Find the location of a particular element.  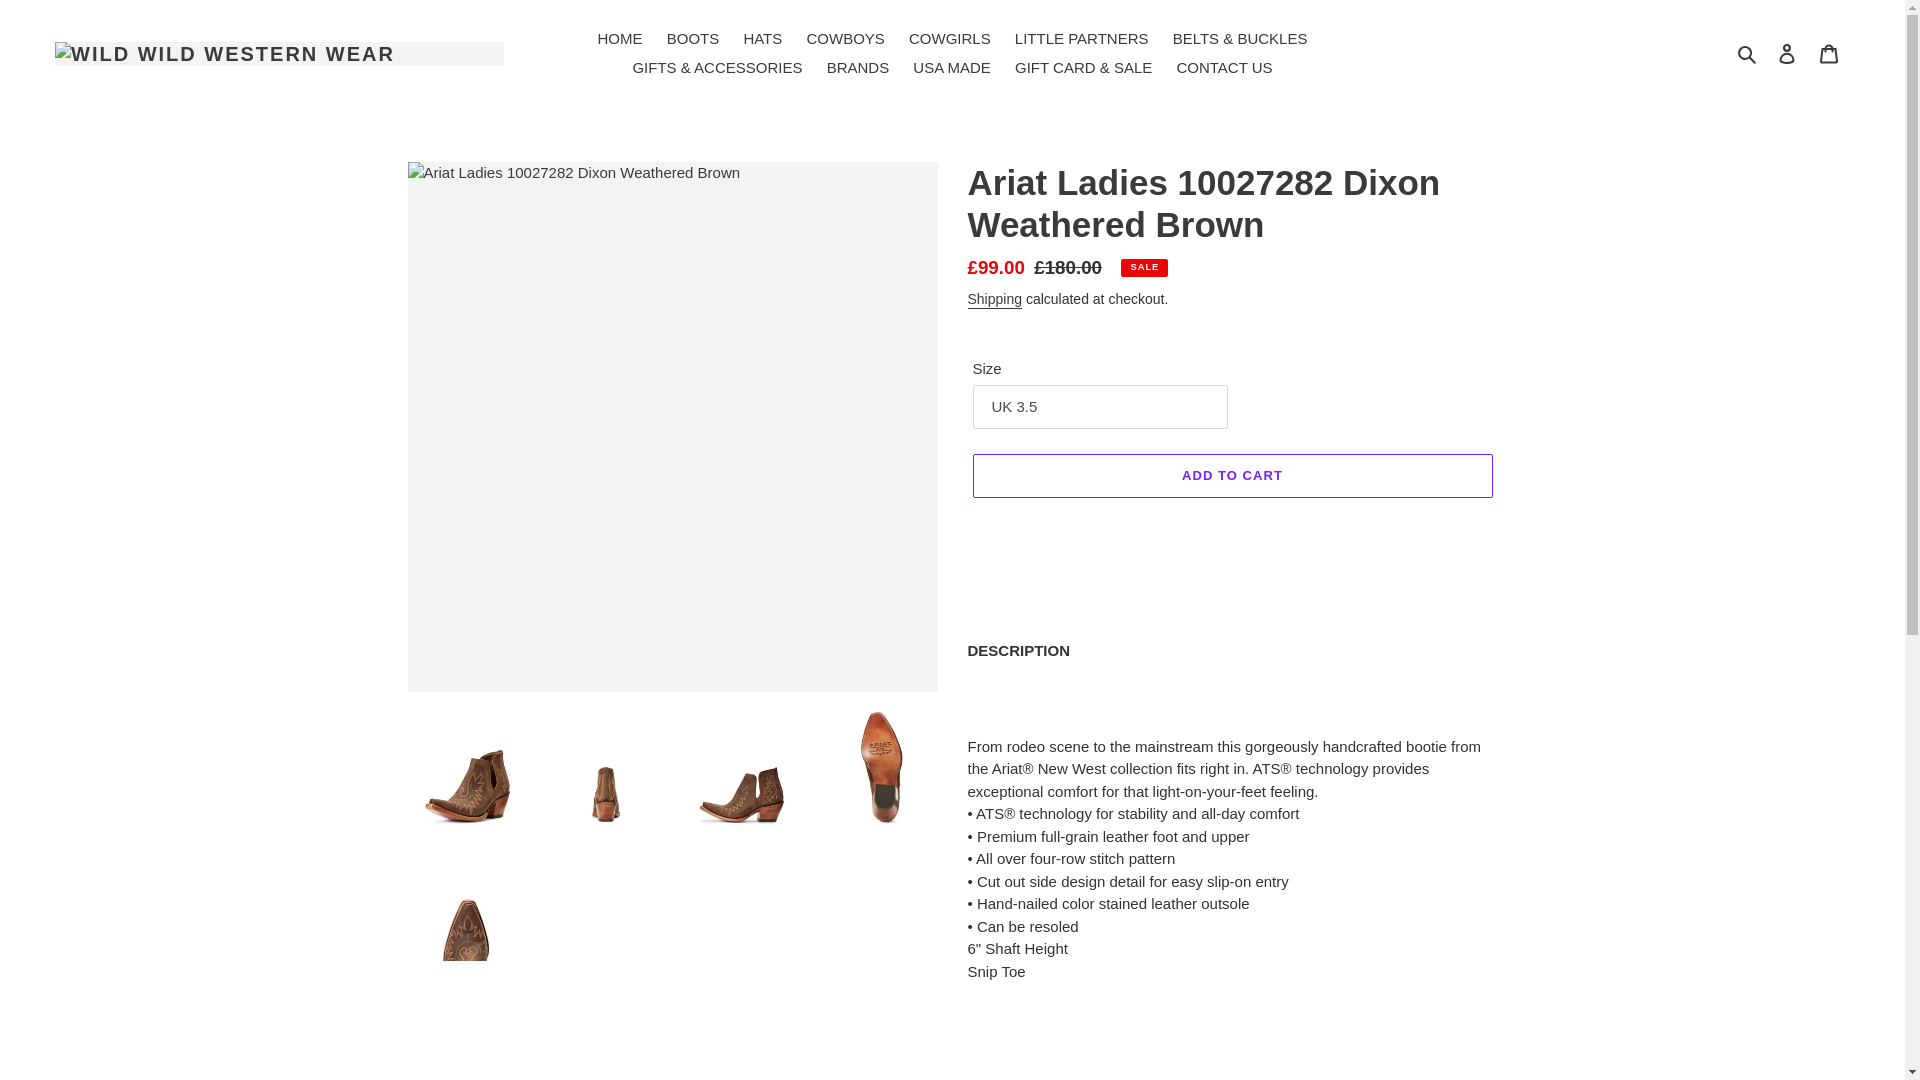

HOME is located at coordinates (620, 39).